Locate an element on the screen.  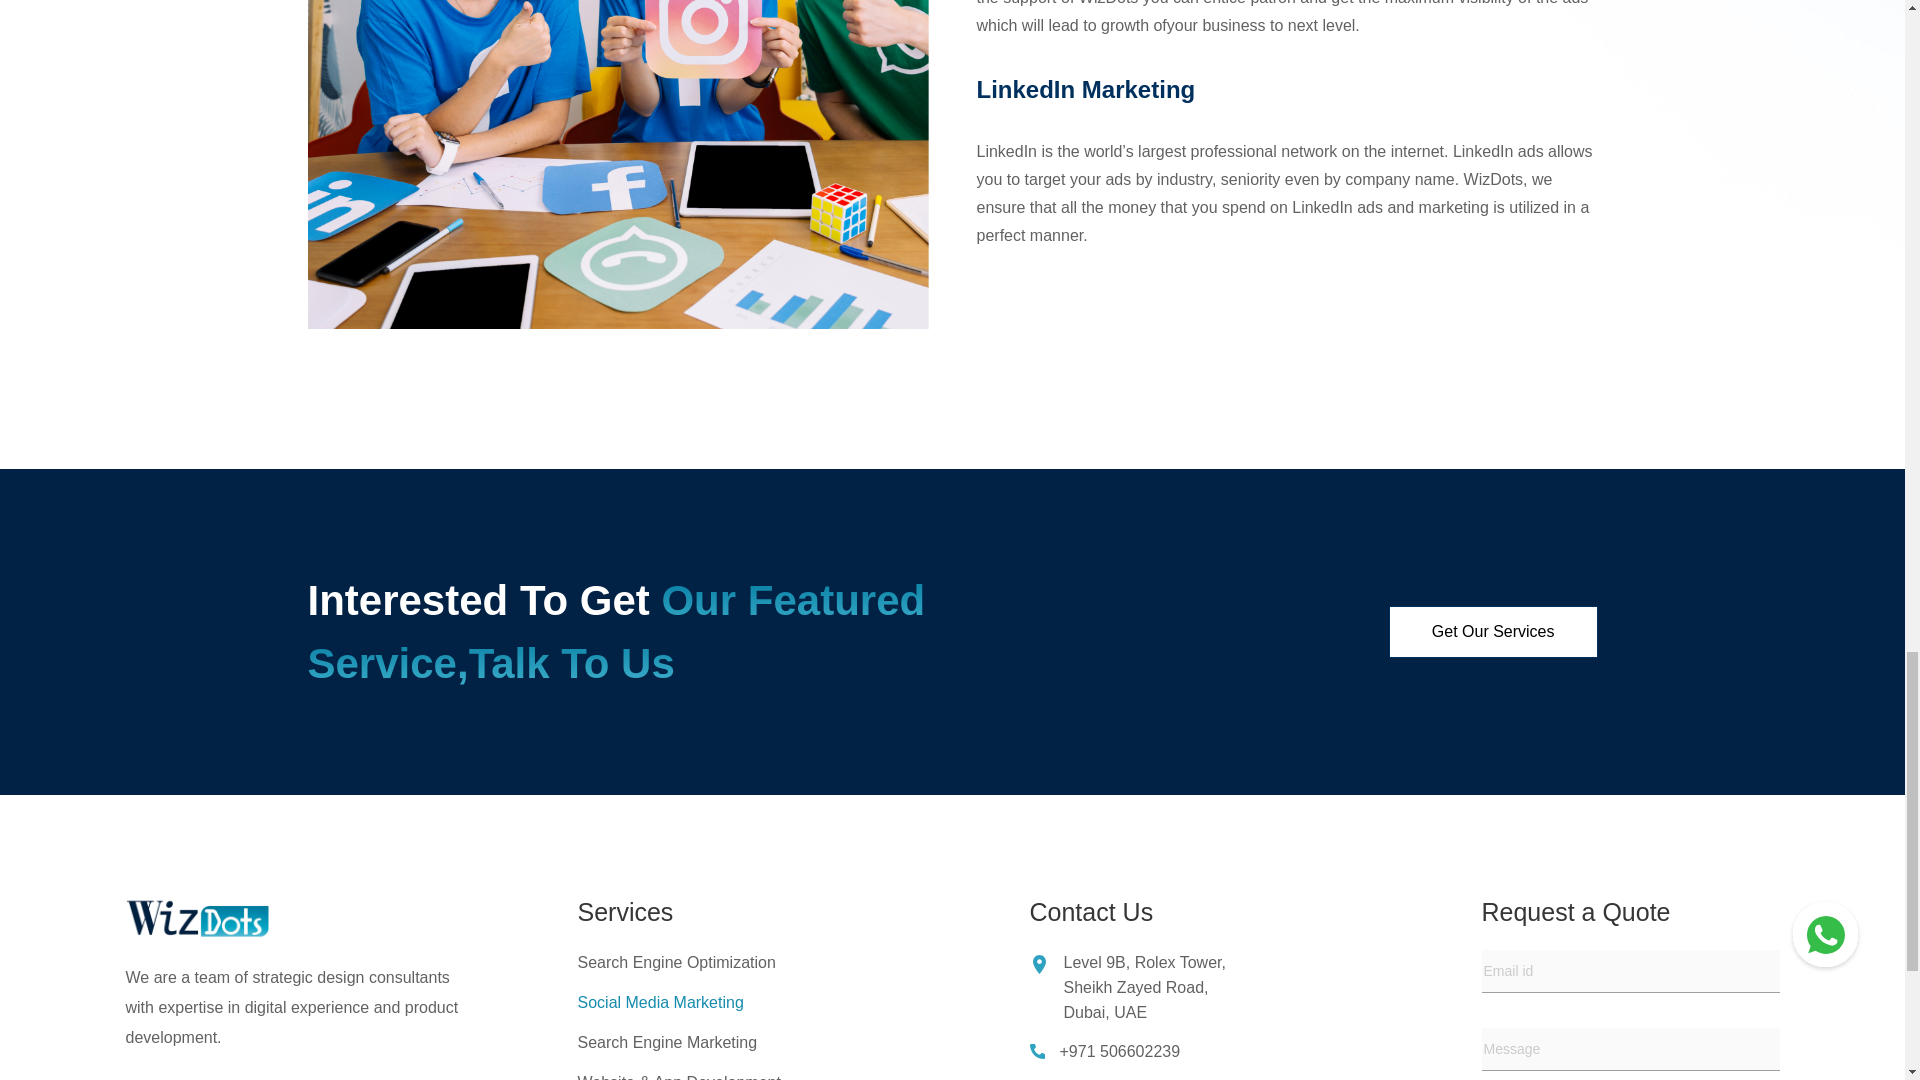
Search Engine Optimization is located at coordinates (676, 962).